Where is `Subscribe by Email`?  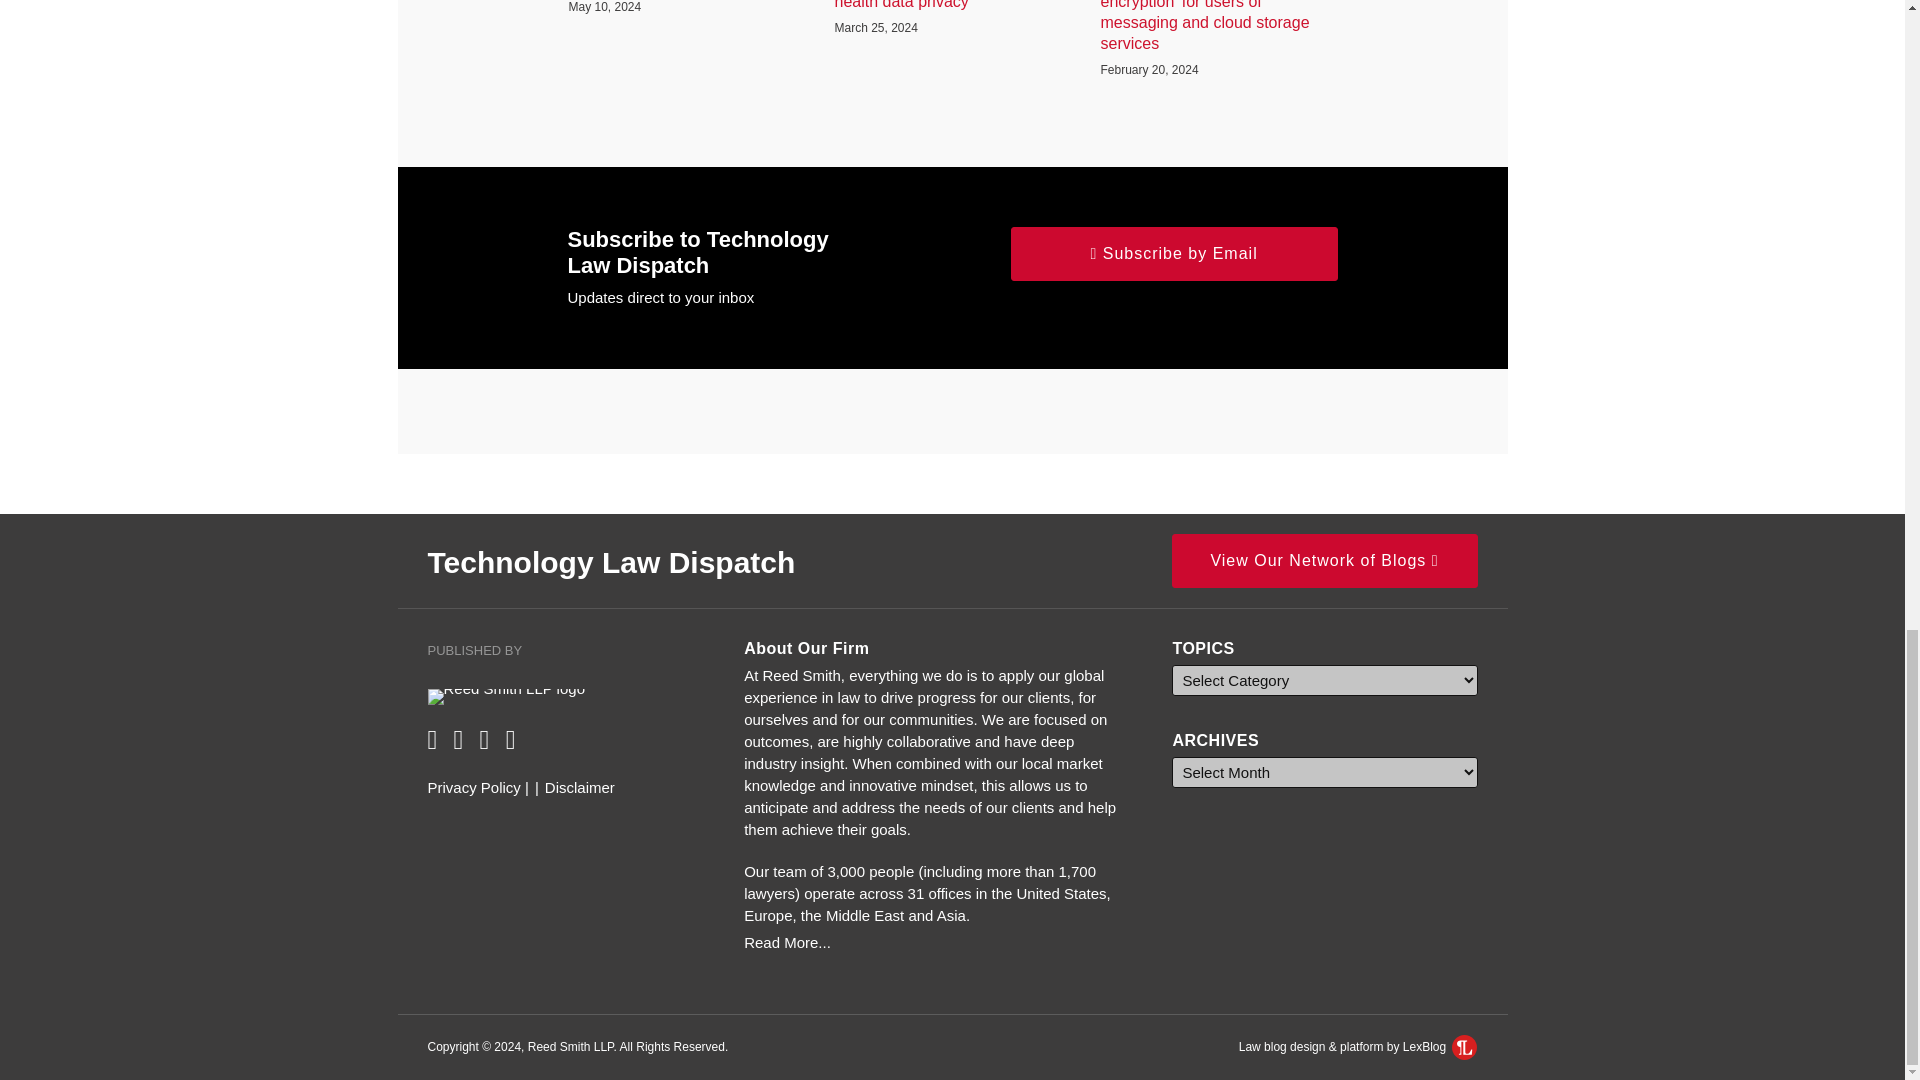 Subscribe by Email is located at coordinates (1174, 252).